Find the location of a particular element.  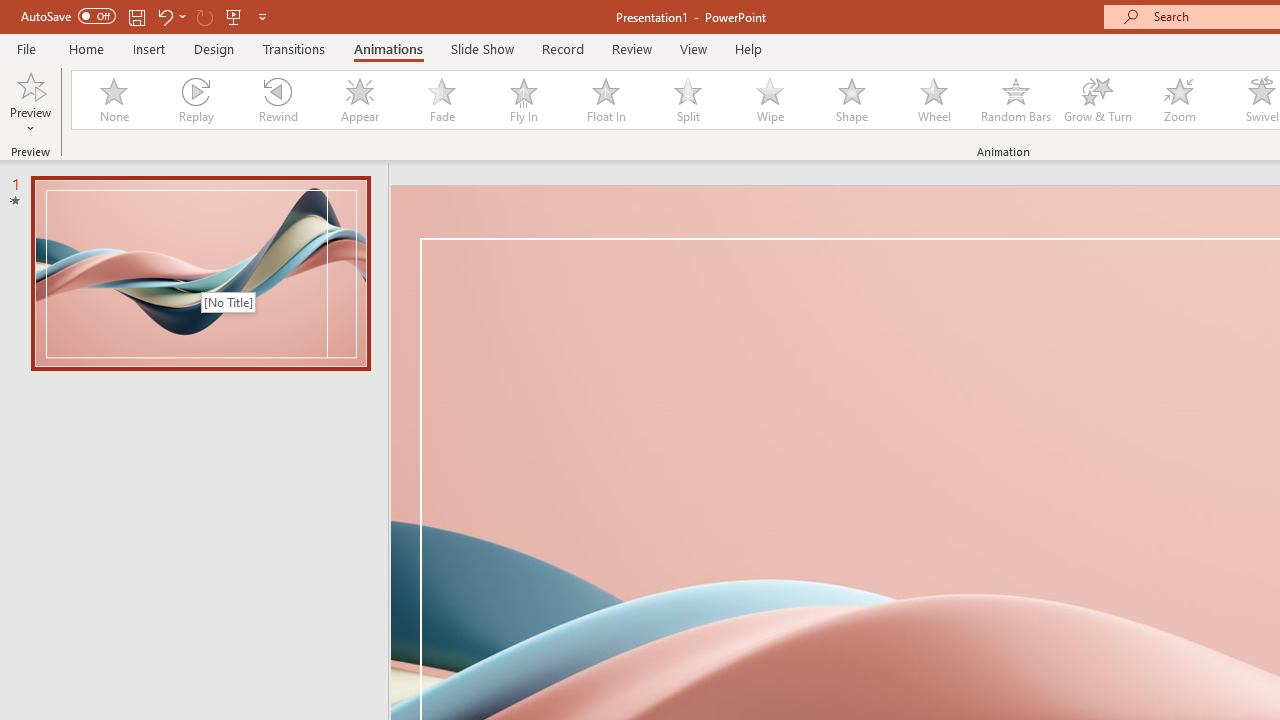

Fade is located at coordinates (441, 100).